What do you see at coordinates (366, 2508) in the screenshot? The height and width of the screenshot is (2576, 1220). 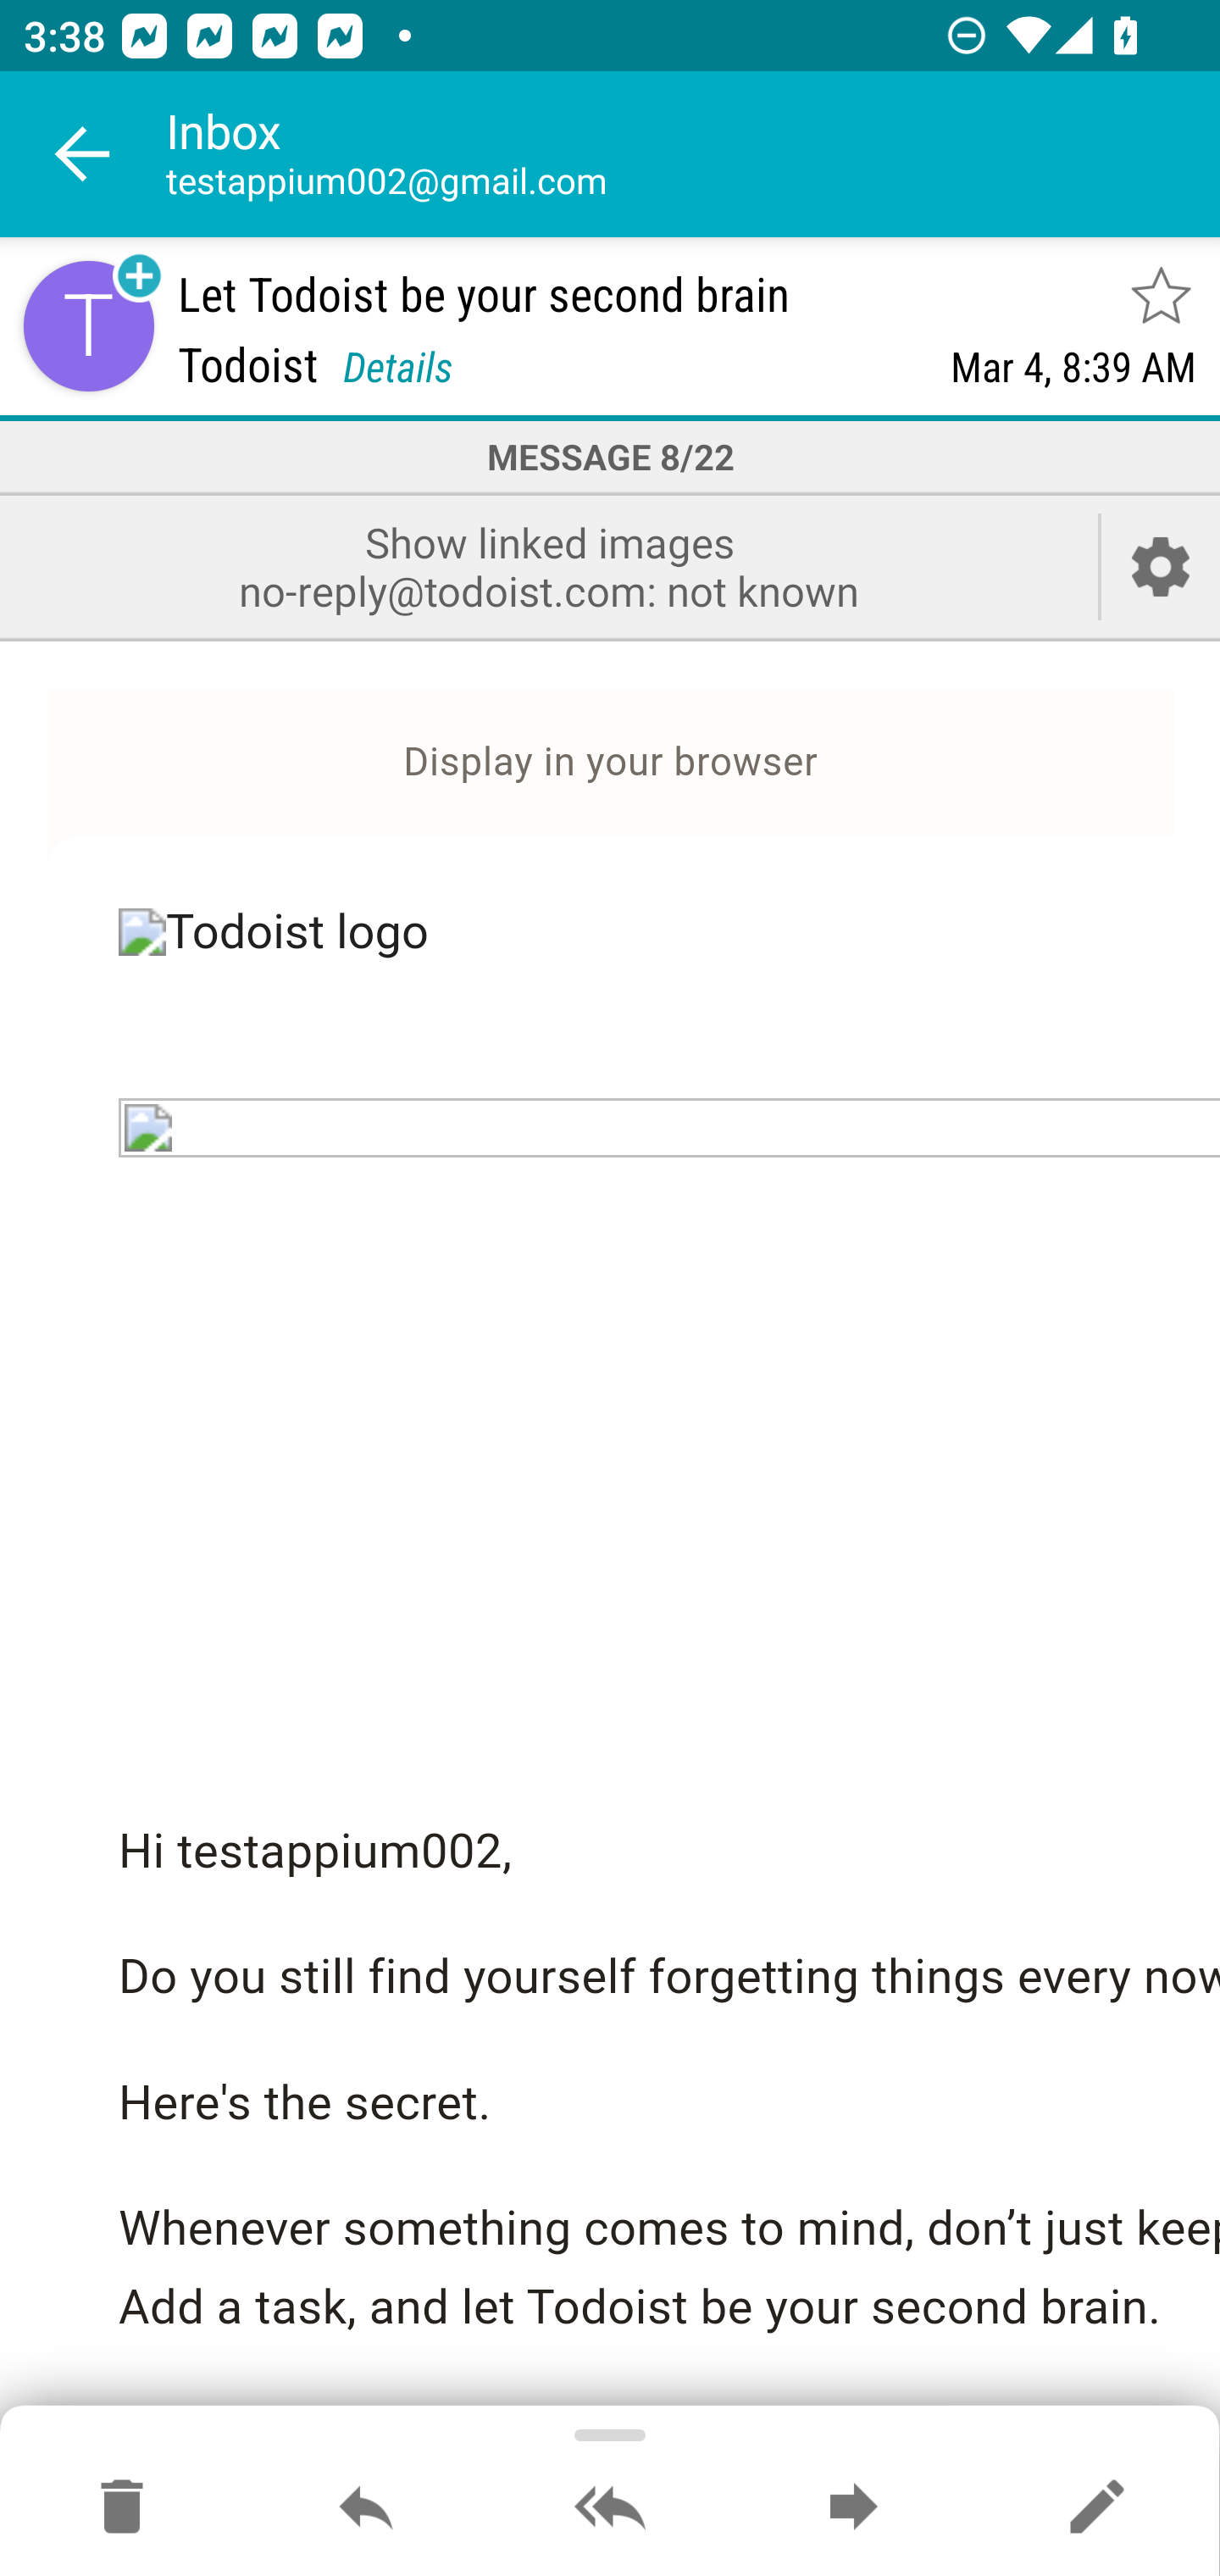 I see `Reply` at bounding box center [366, 2508].